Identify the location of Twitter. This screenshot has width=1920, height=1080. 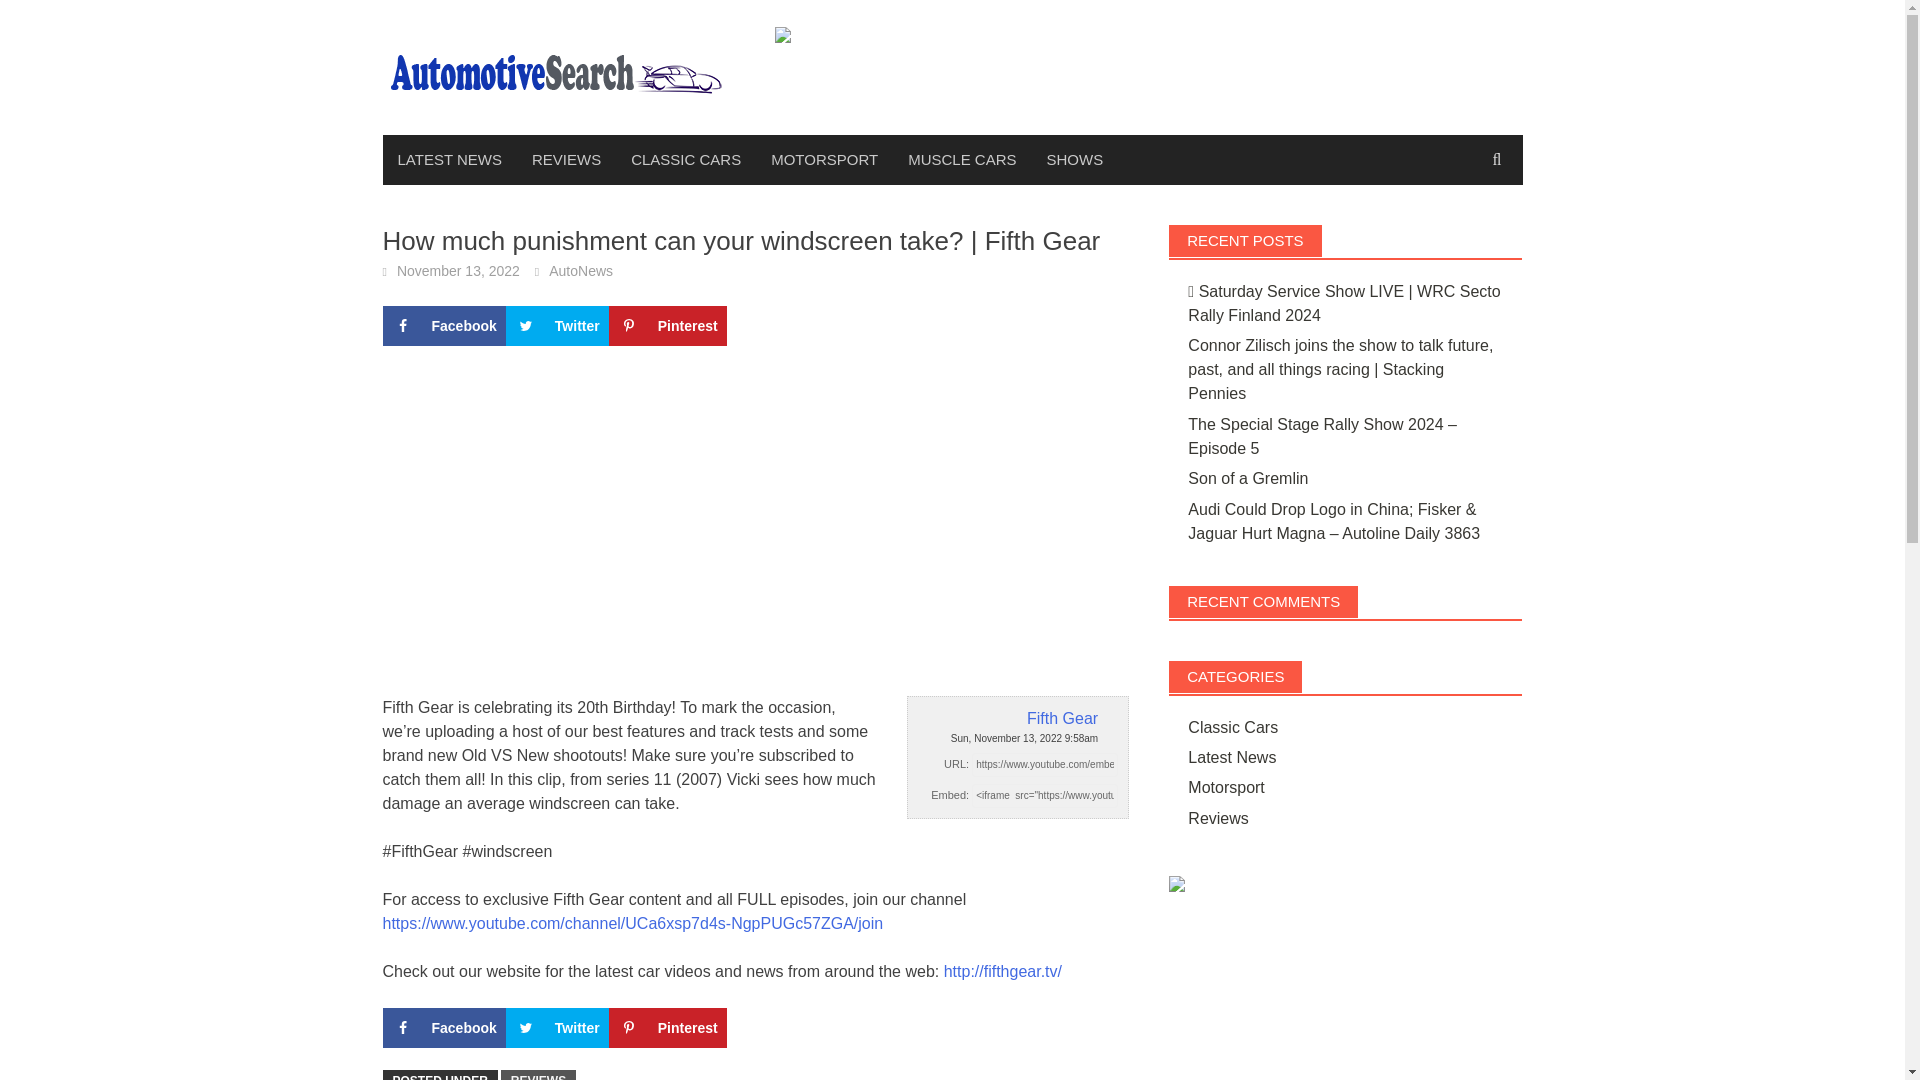
(557, 325).